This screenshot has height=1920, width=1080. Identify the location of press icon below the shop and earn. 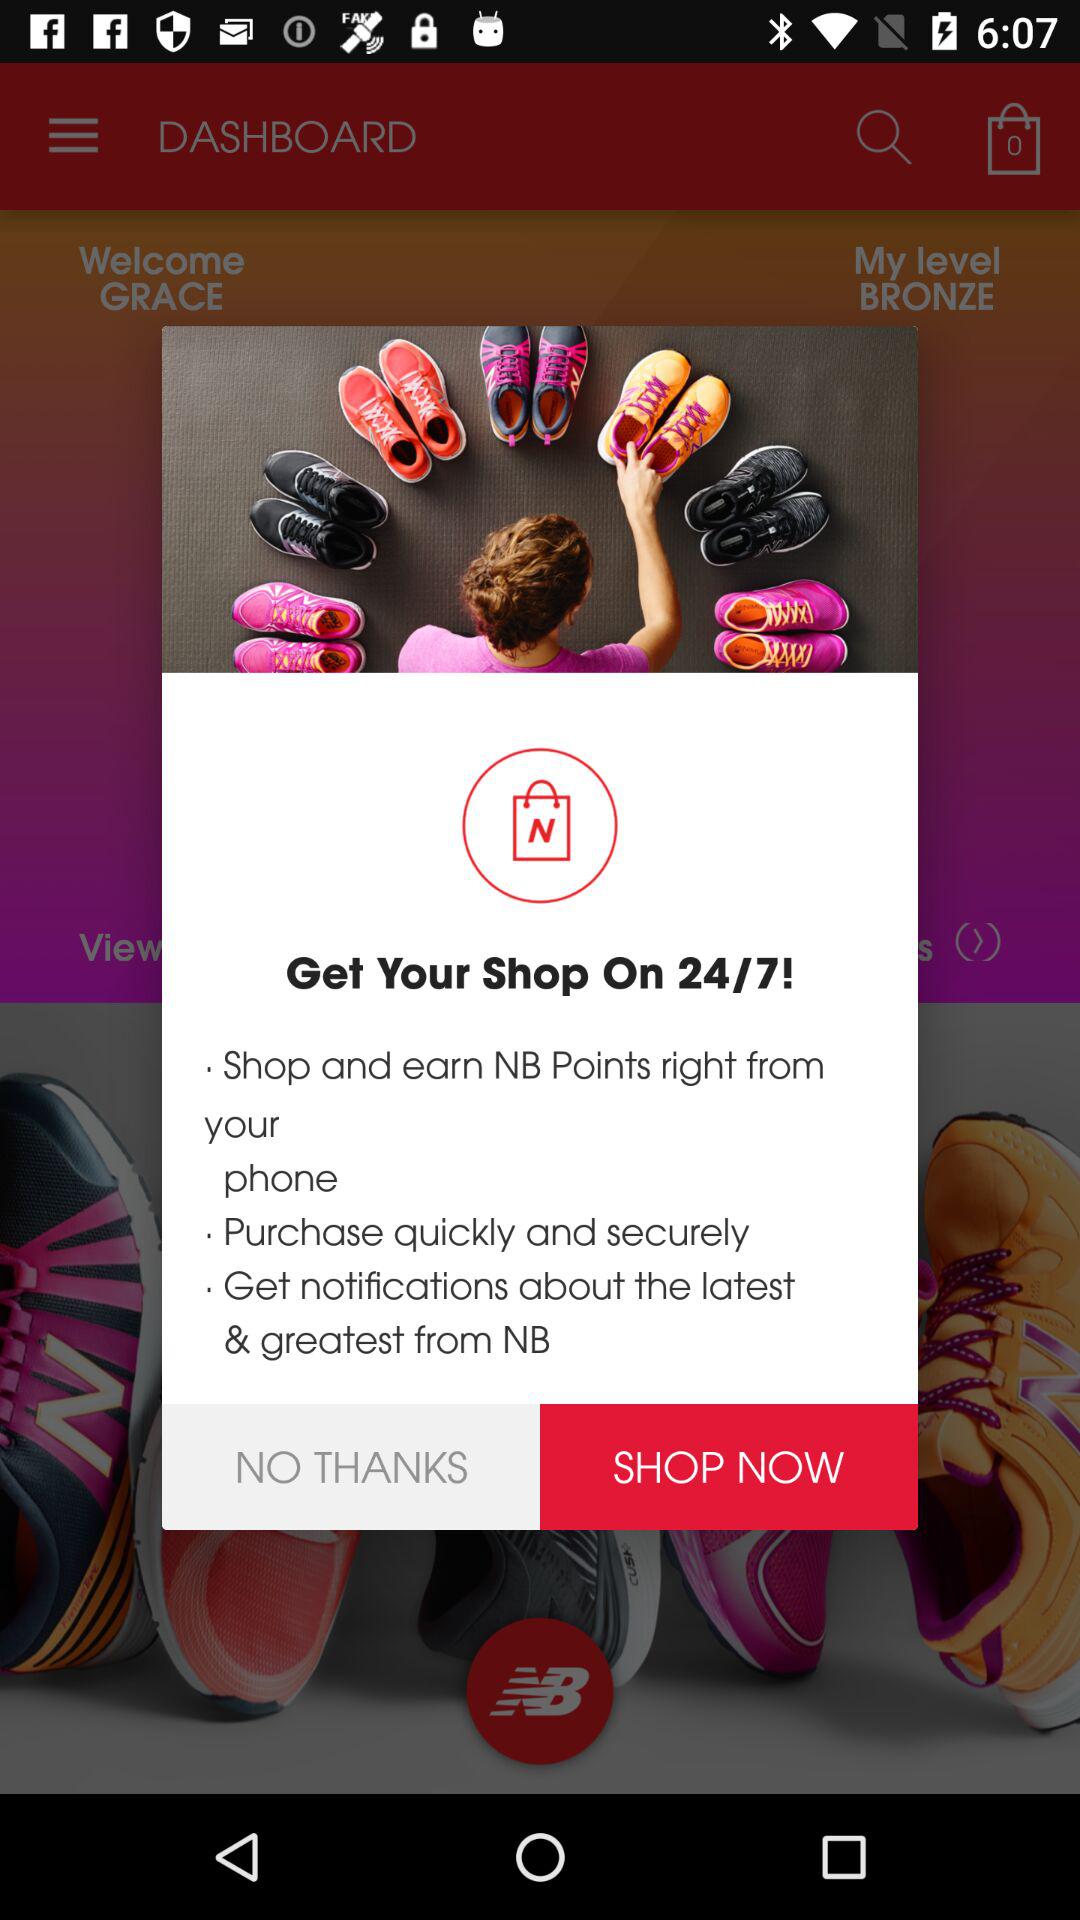
(351, 1466).